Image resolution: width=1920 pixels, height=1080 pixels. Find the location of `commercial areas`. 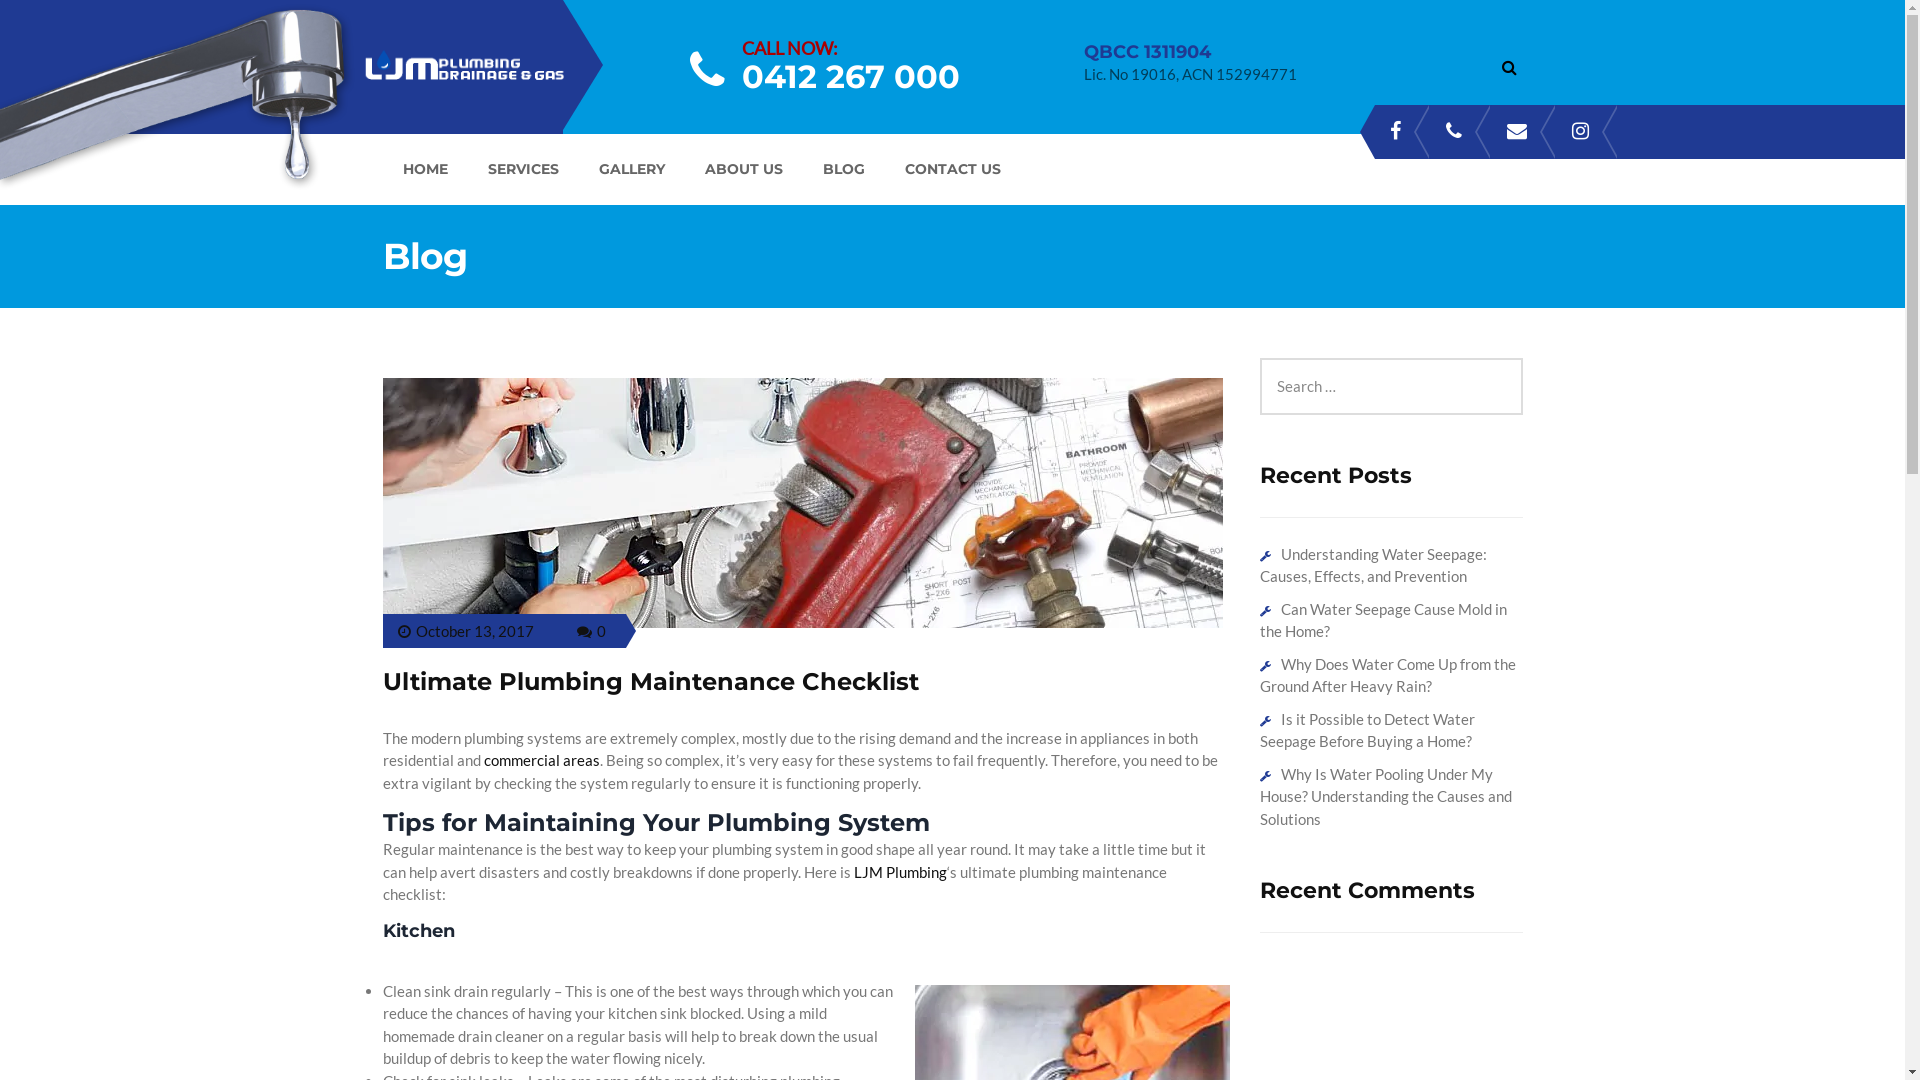

commercial areas is located at coordinates (542, 760).